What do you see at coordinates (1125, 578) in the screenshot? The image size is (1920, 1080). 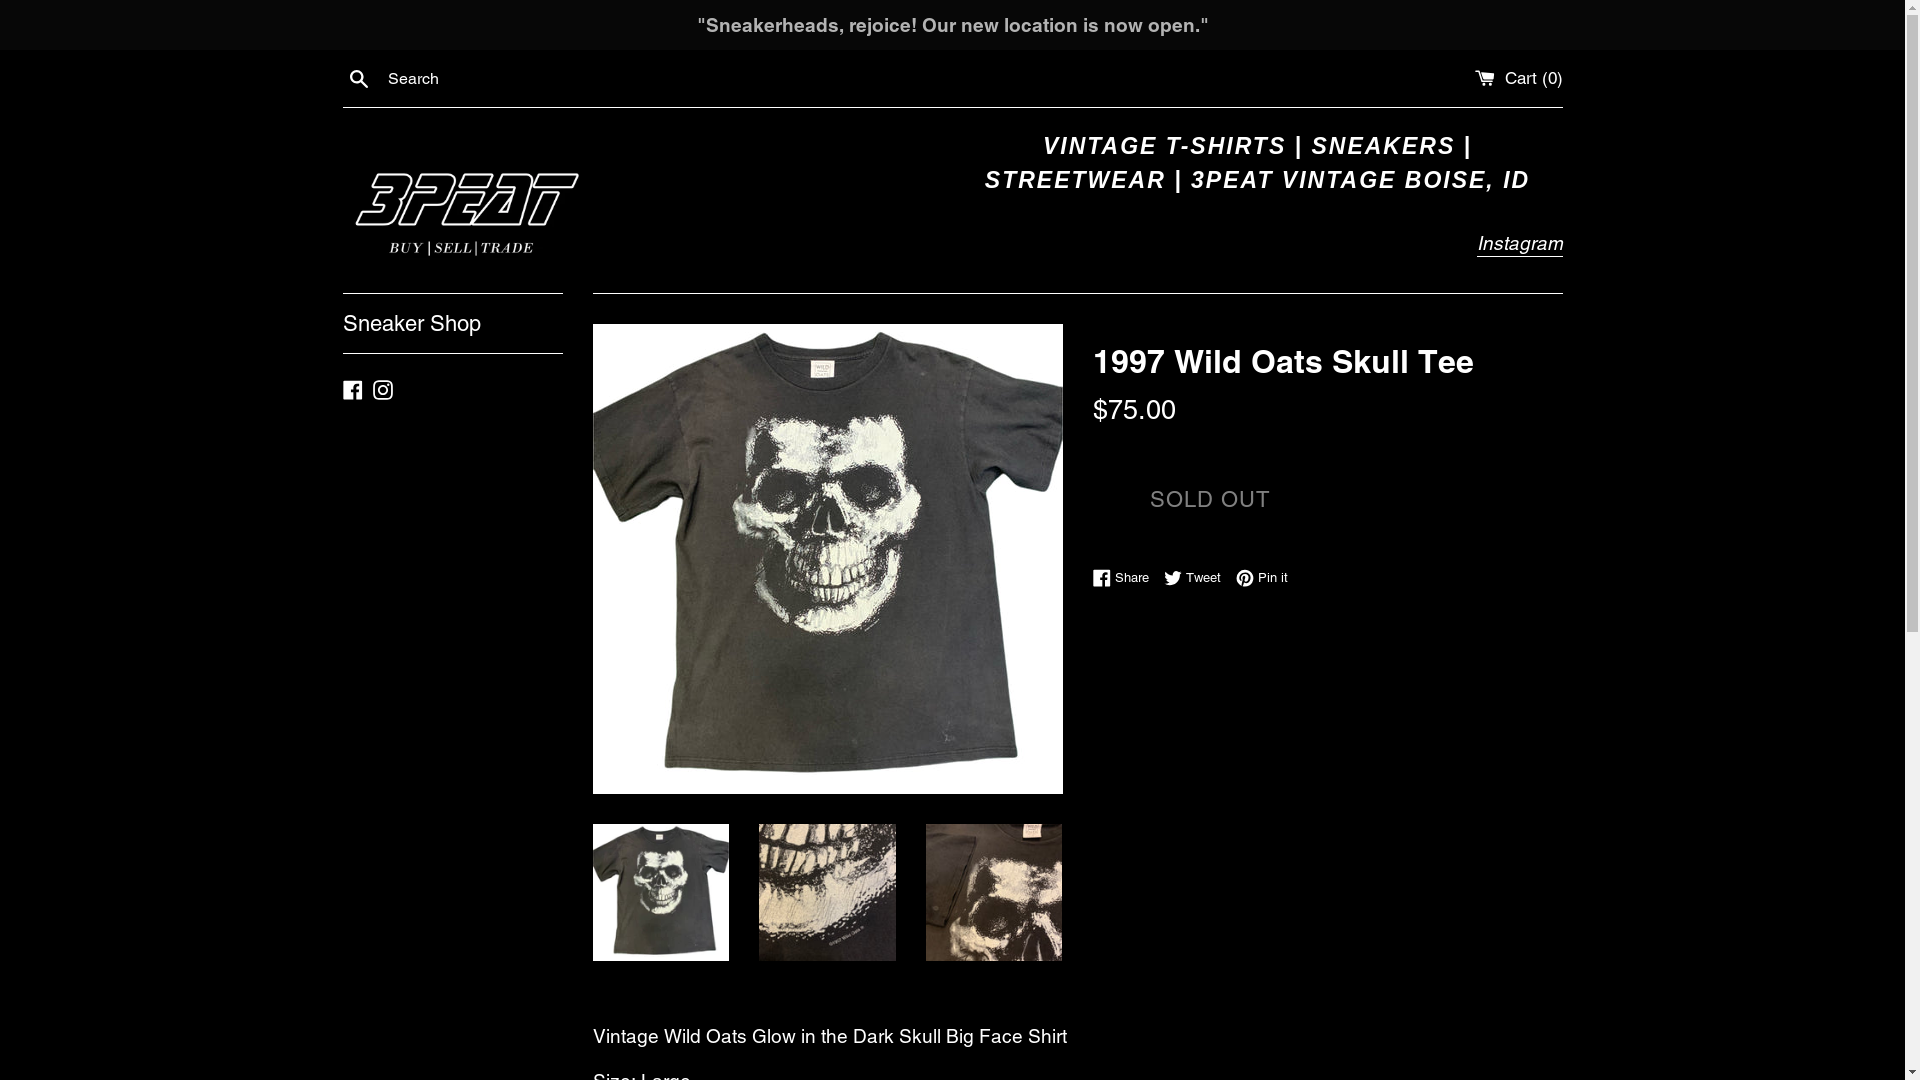 I see `Share
Share on Facebook` at bounding box center [1125, 578].